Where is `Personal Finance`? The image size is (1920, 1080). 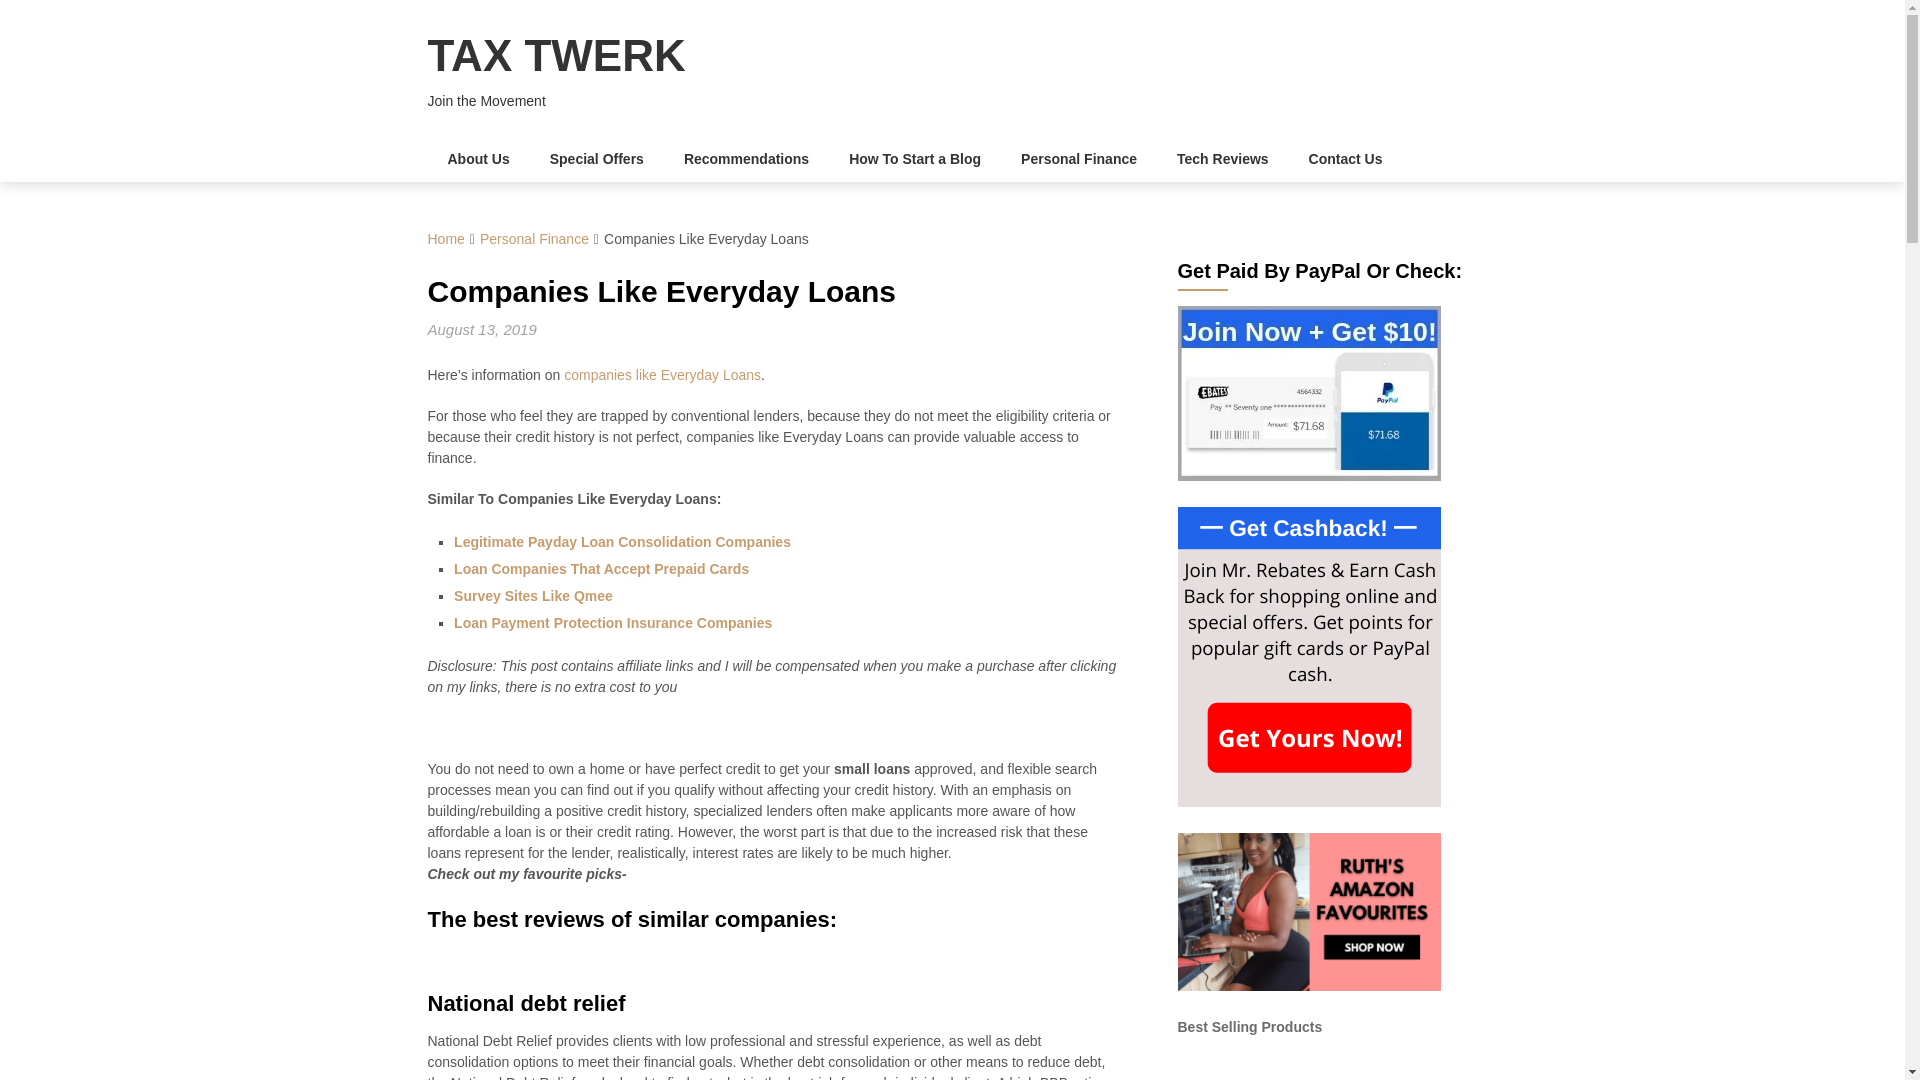 Personal Finance is located at coordinates (1078, 160).